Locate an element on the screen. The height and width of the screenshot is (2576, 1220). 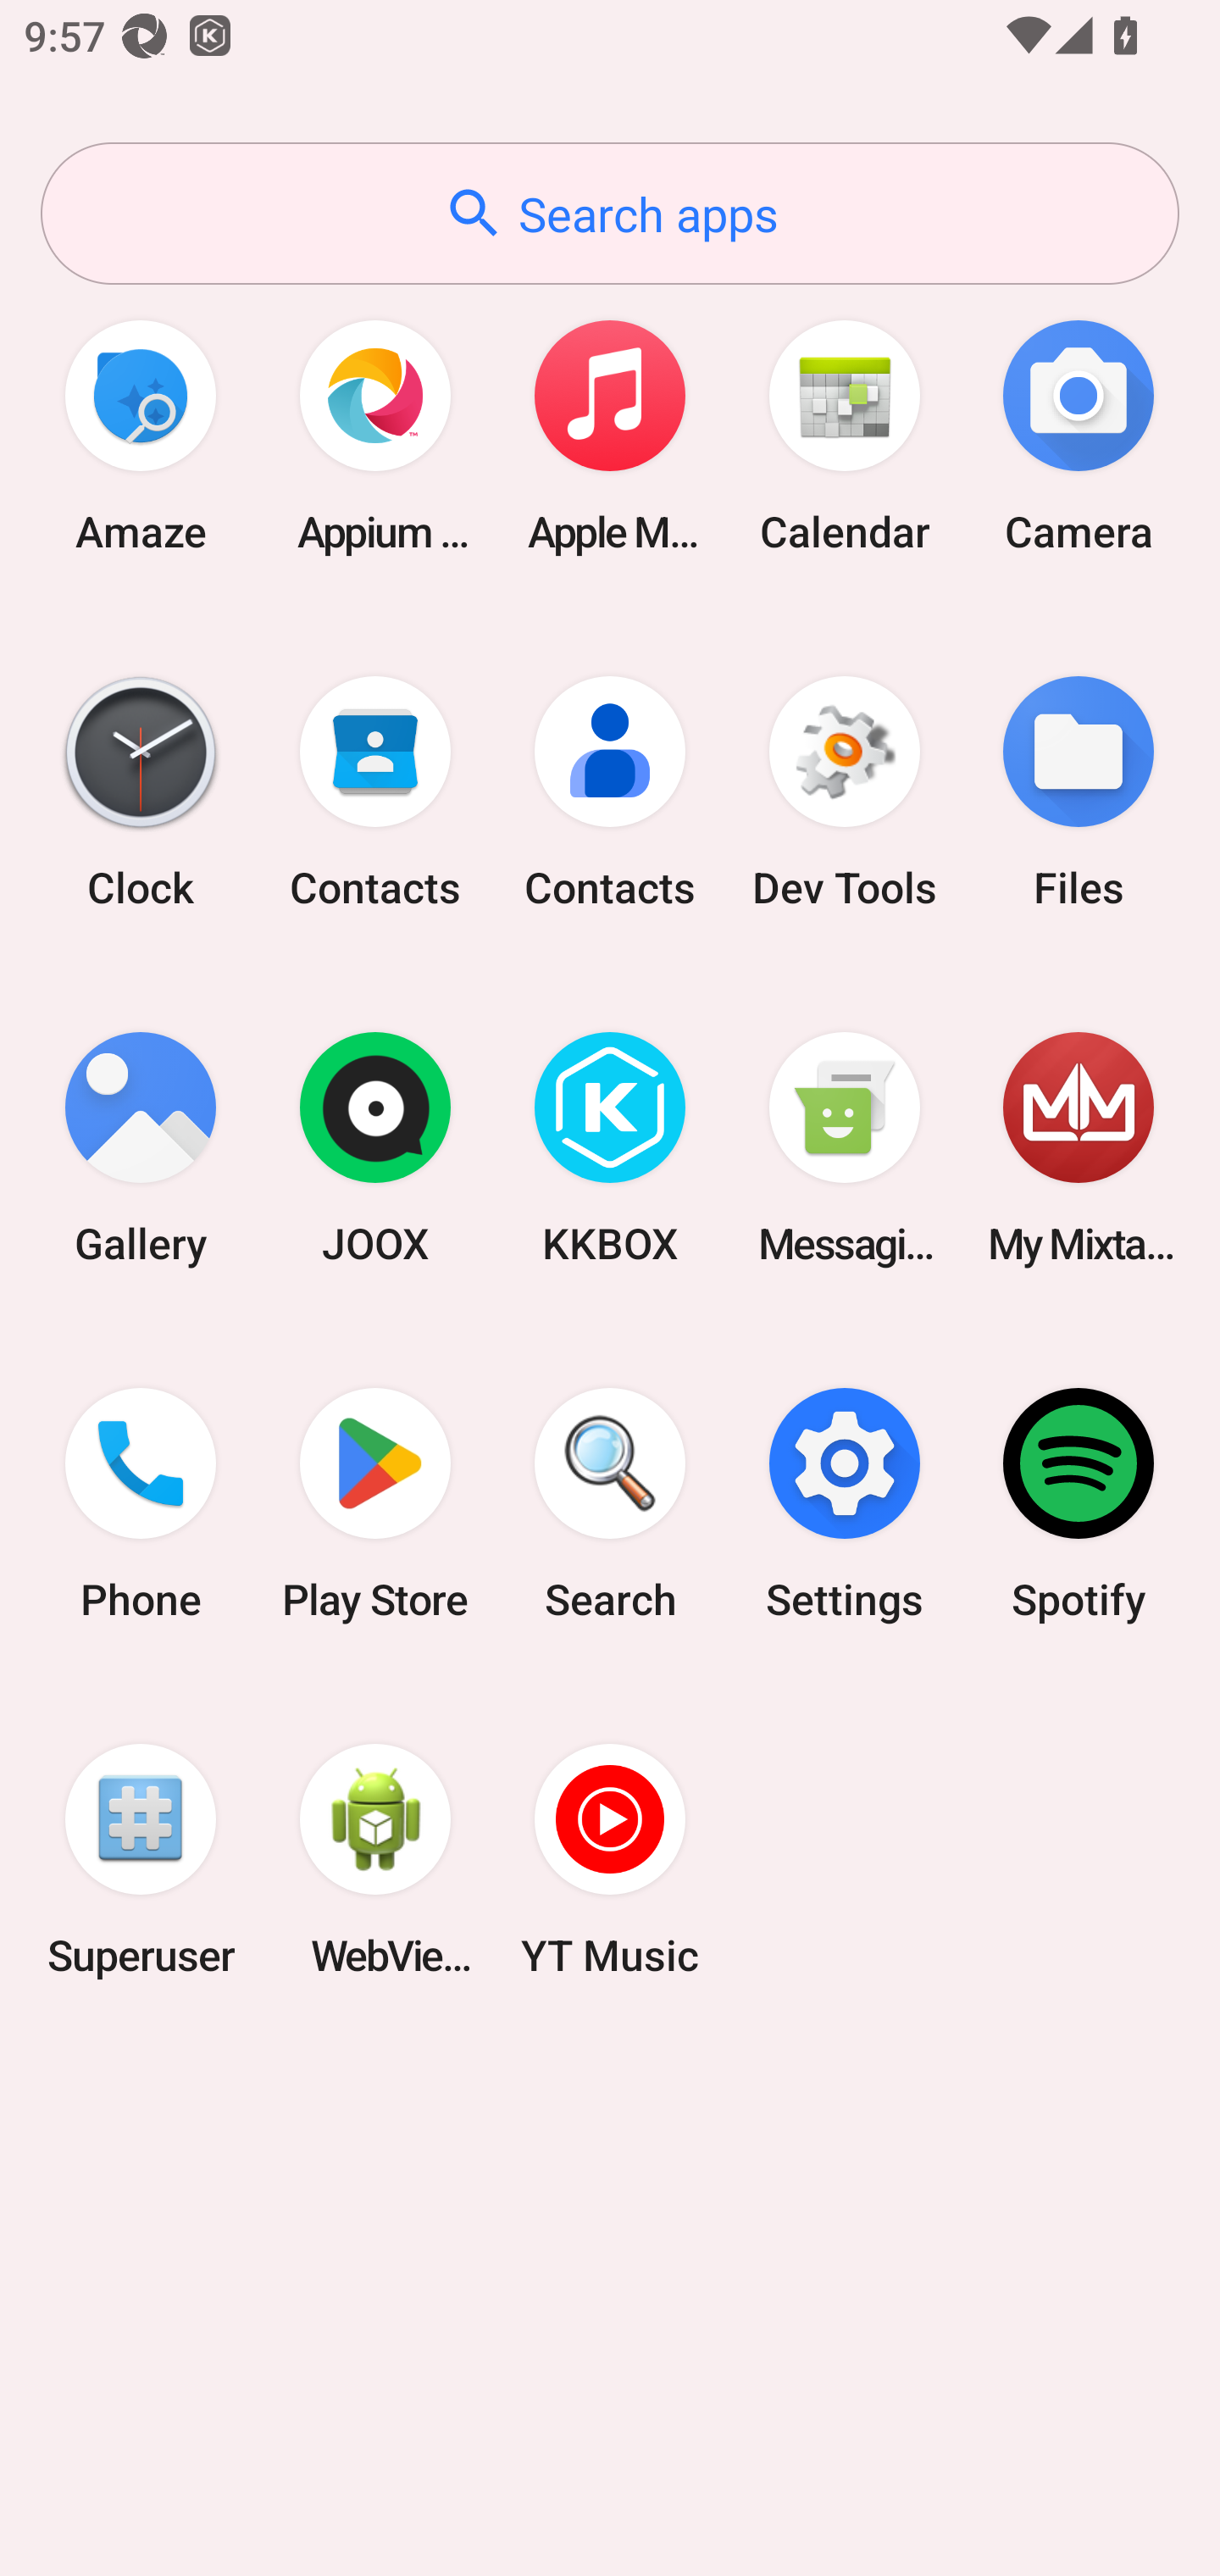
Play Store is located at coordinates (375, 1504).